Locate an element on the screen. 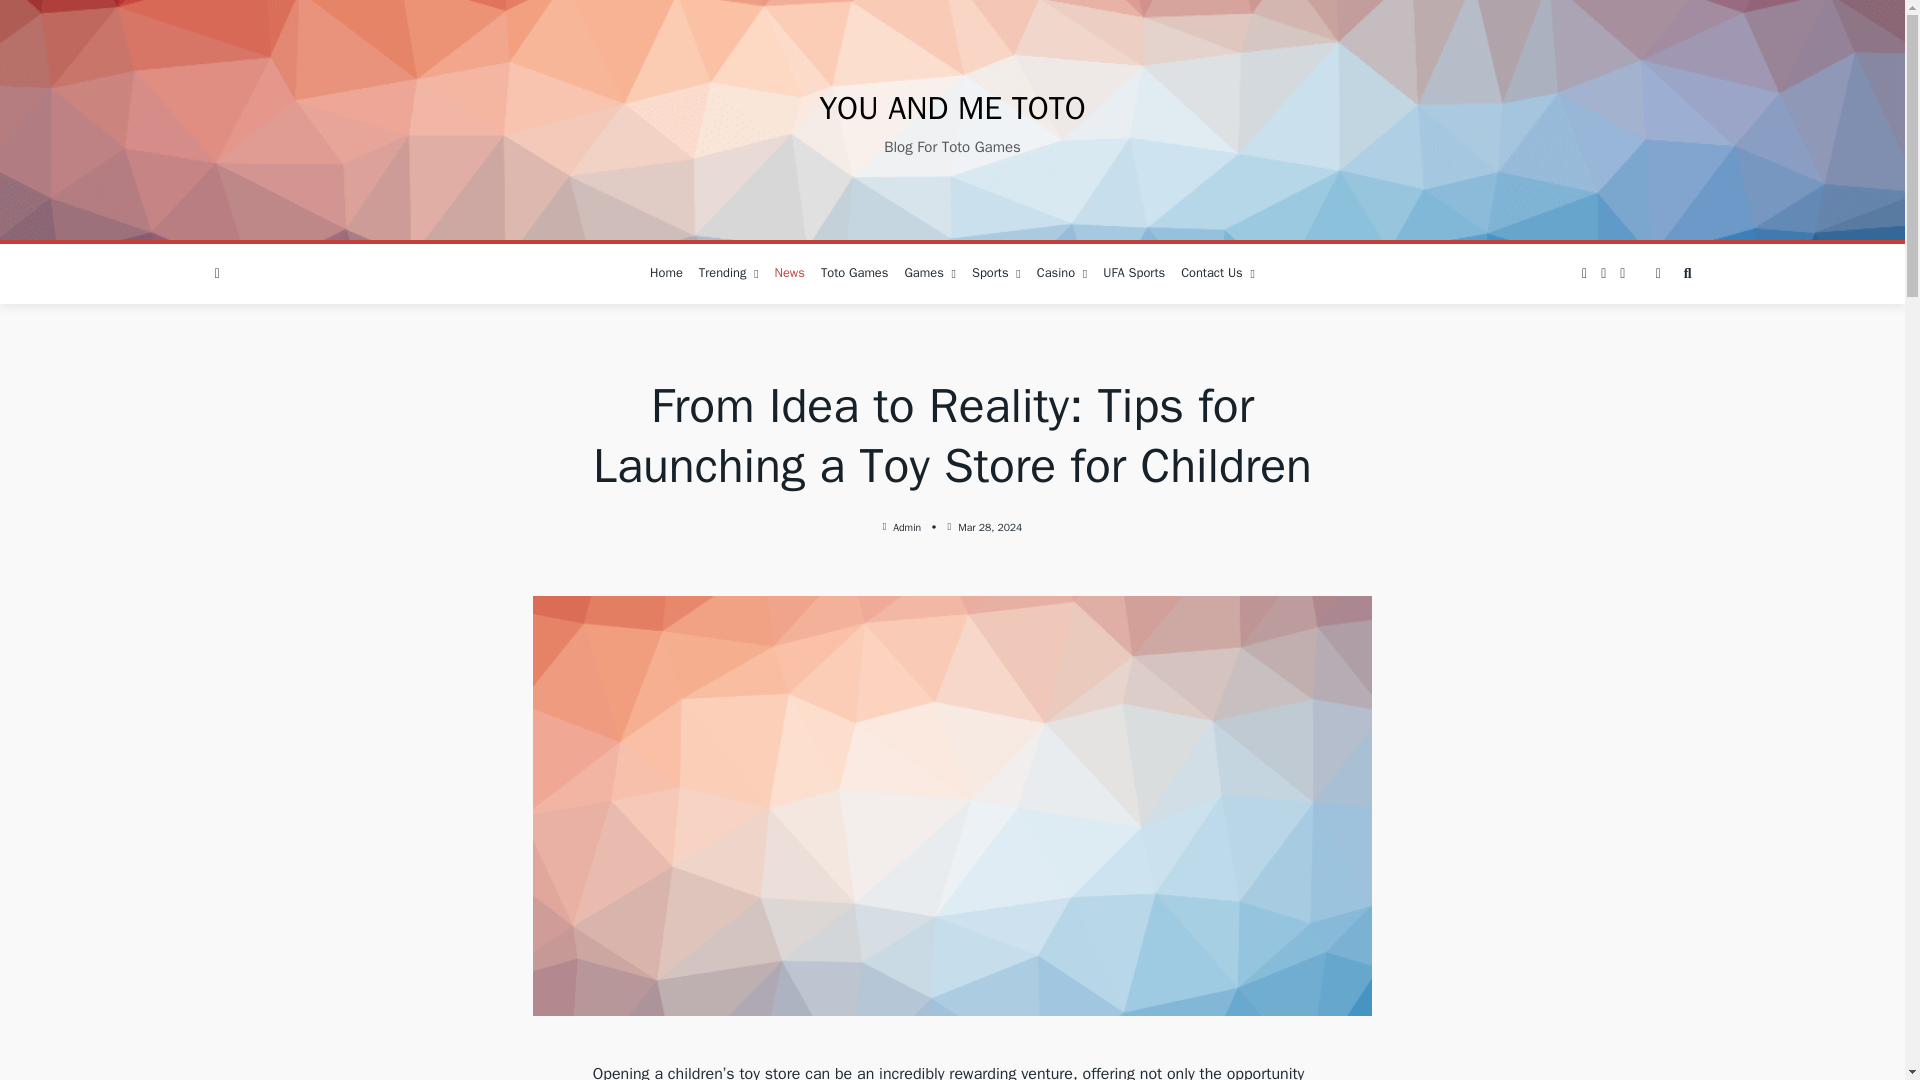 The image size is (1920, 1080). News is located at coordinates (789, 274).